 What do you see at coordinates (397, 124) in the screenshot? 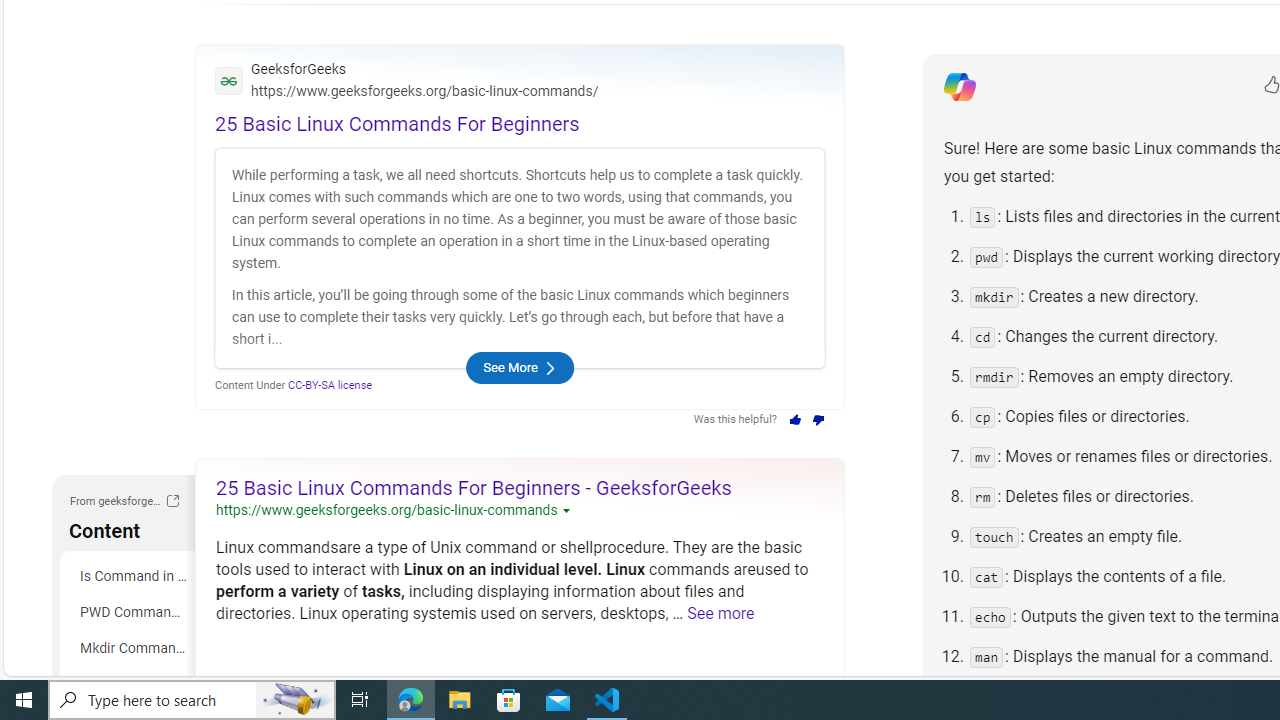
I see `25 Basic Linux Commands For Beginners` at bounding box center [397, 124].